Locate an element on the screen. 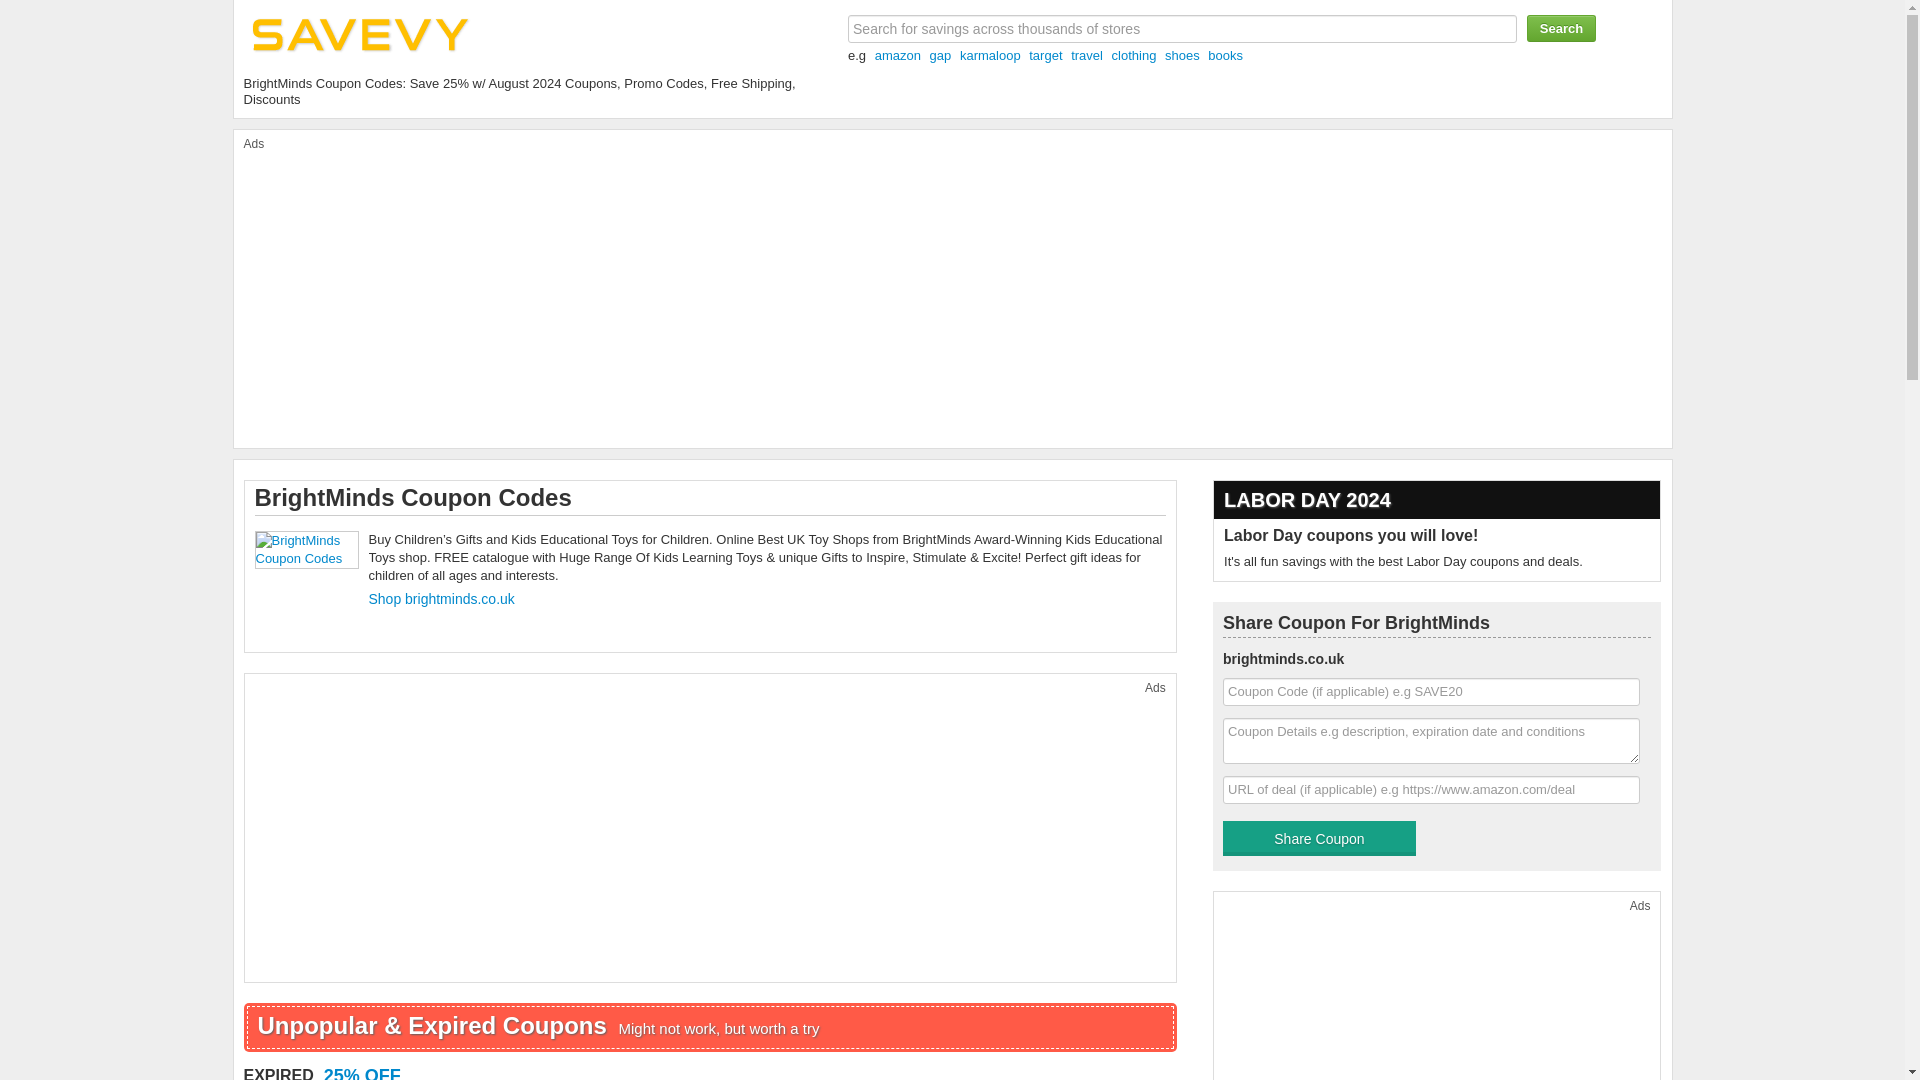  shoes is located at coordinates (1182, 54).